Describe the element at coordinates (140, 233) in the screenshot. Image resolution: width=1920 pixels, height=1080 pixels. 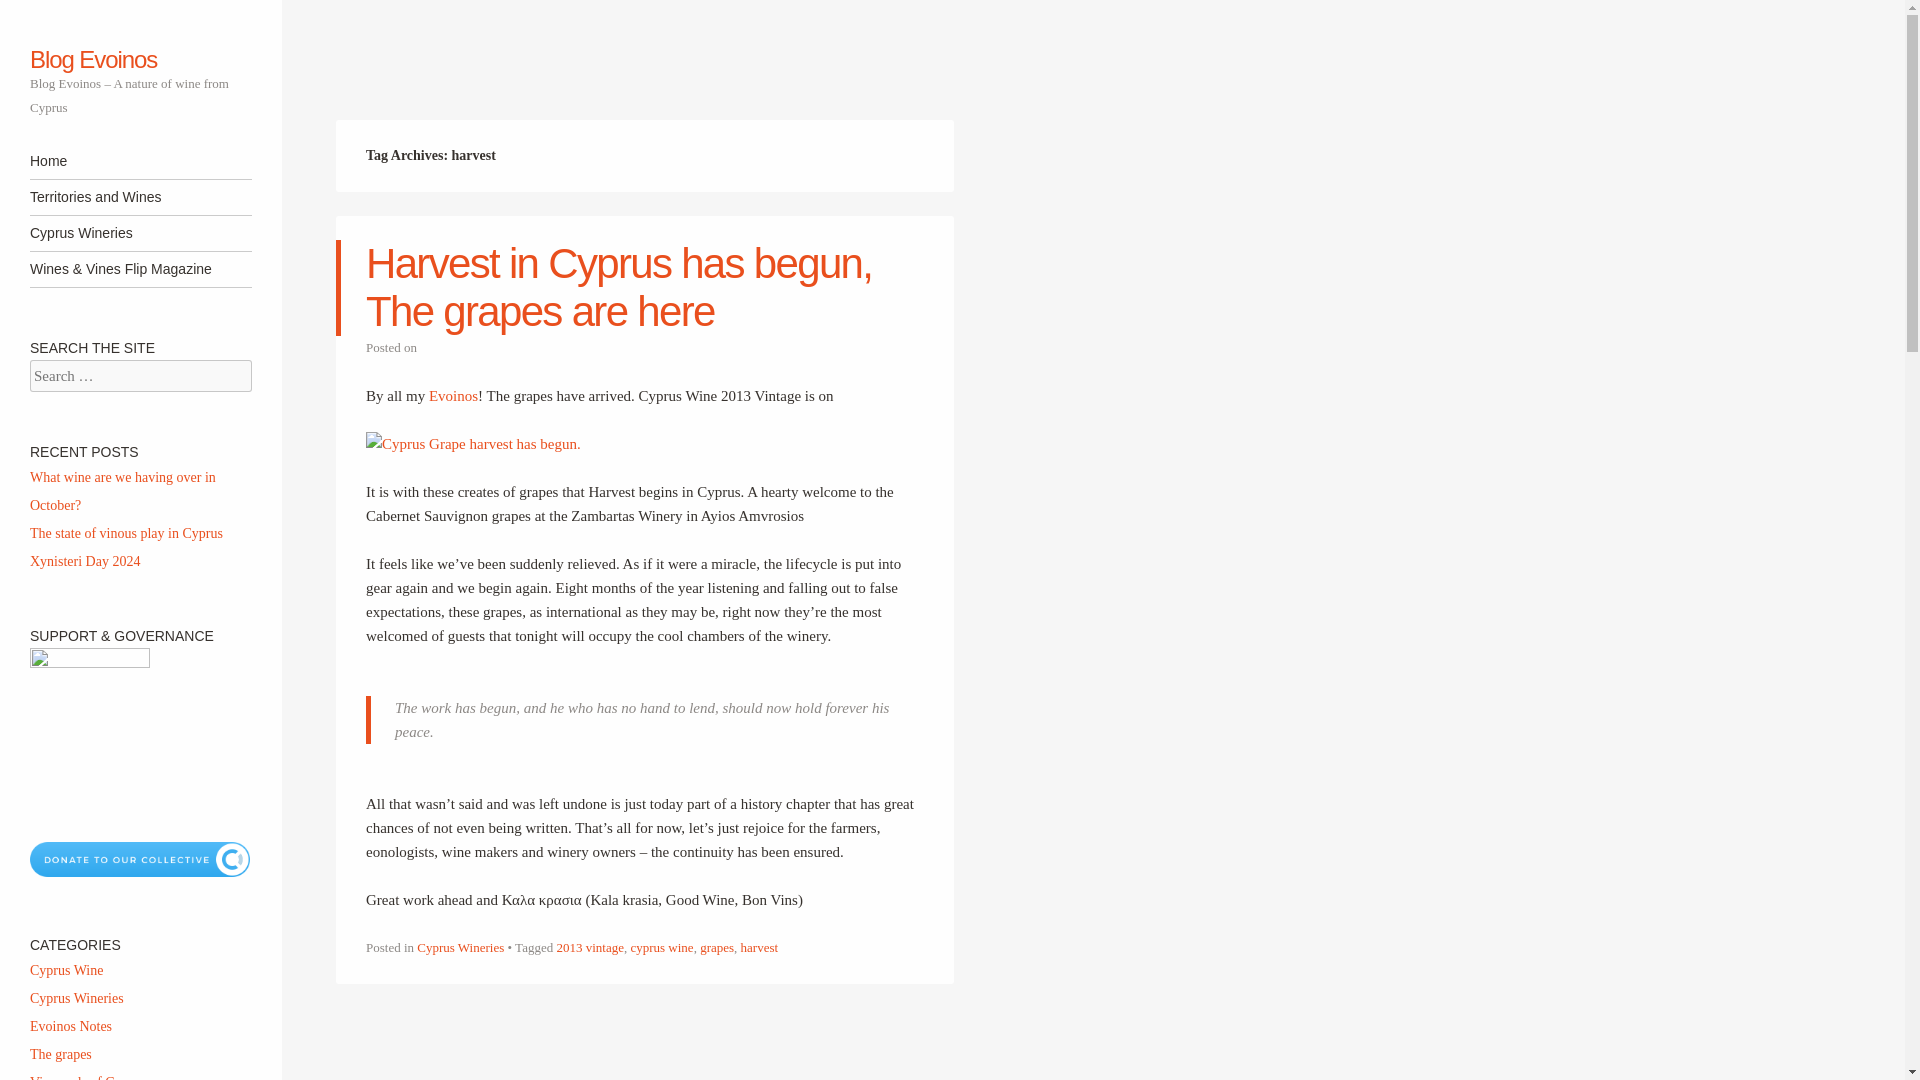
I see `Cyprus Wineries` at that location.